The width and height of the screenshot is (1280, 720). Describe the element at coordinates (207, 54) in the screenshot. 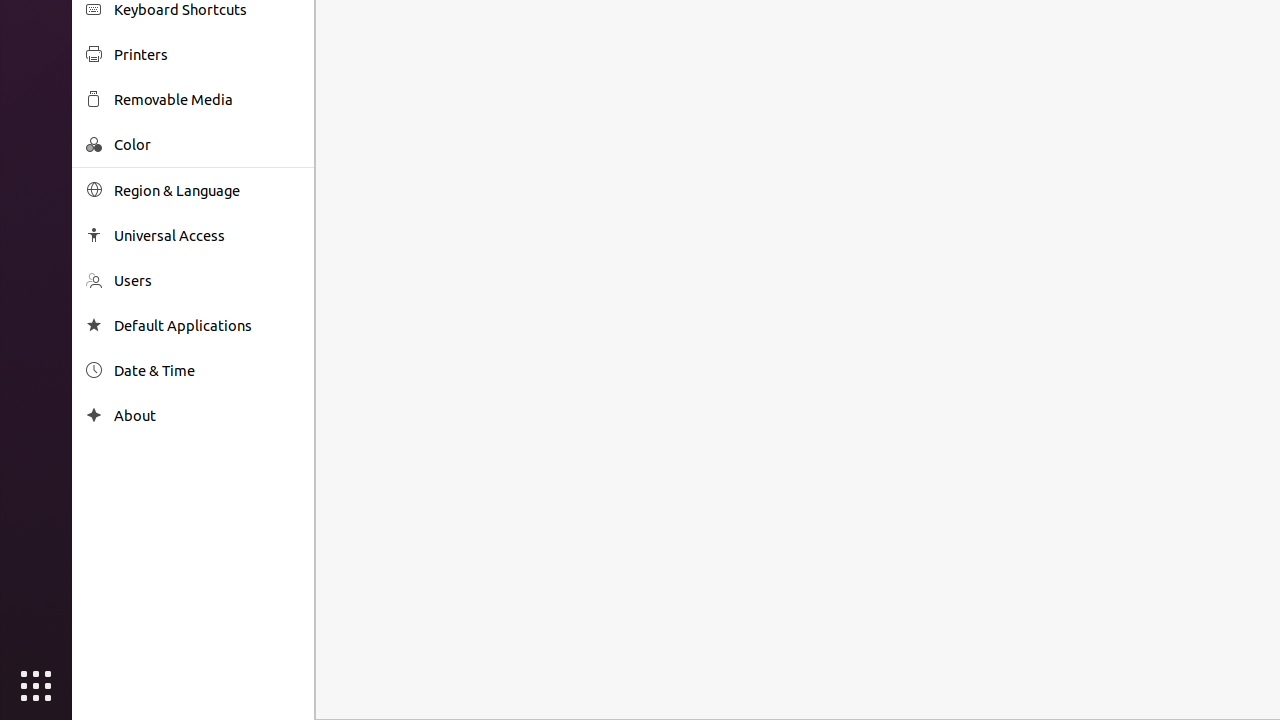

I see `Printers` at that location.